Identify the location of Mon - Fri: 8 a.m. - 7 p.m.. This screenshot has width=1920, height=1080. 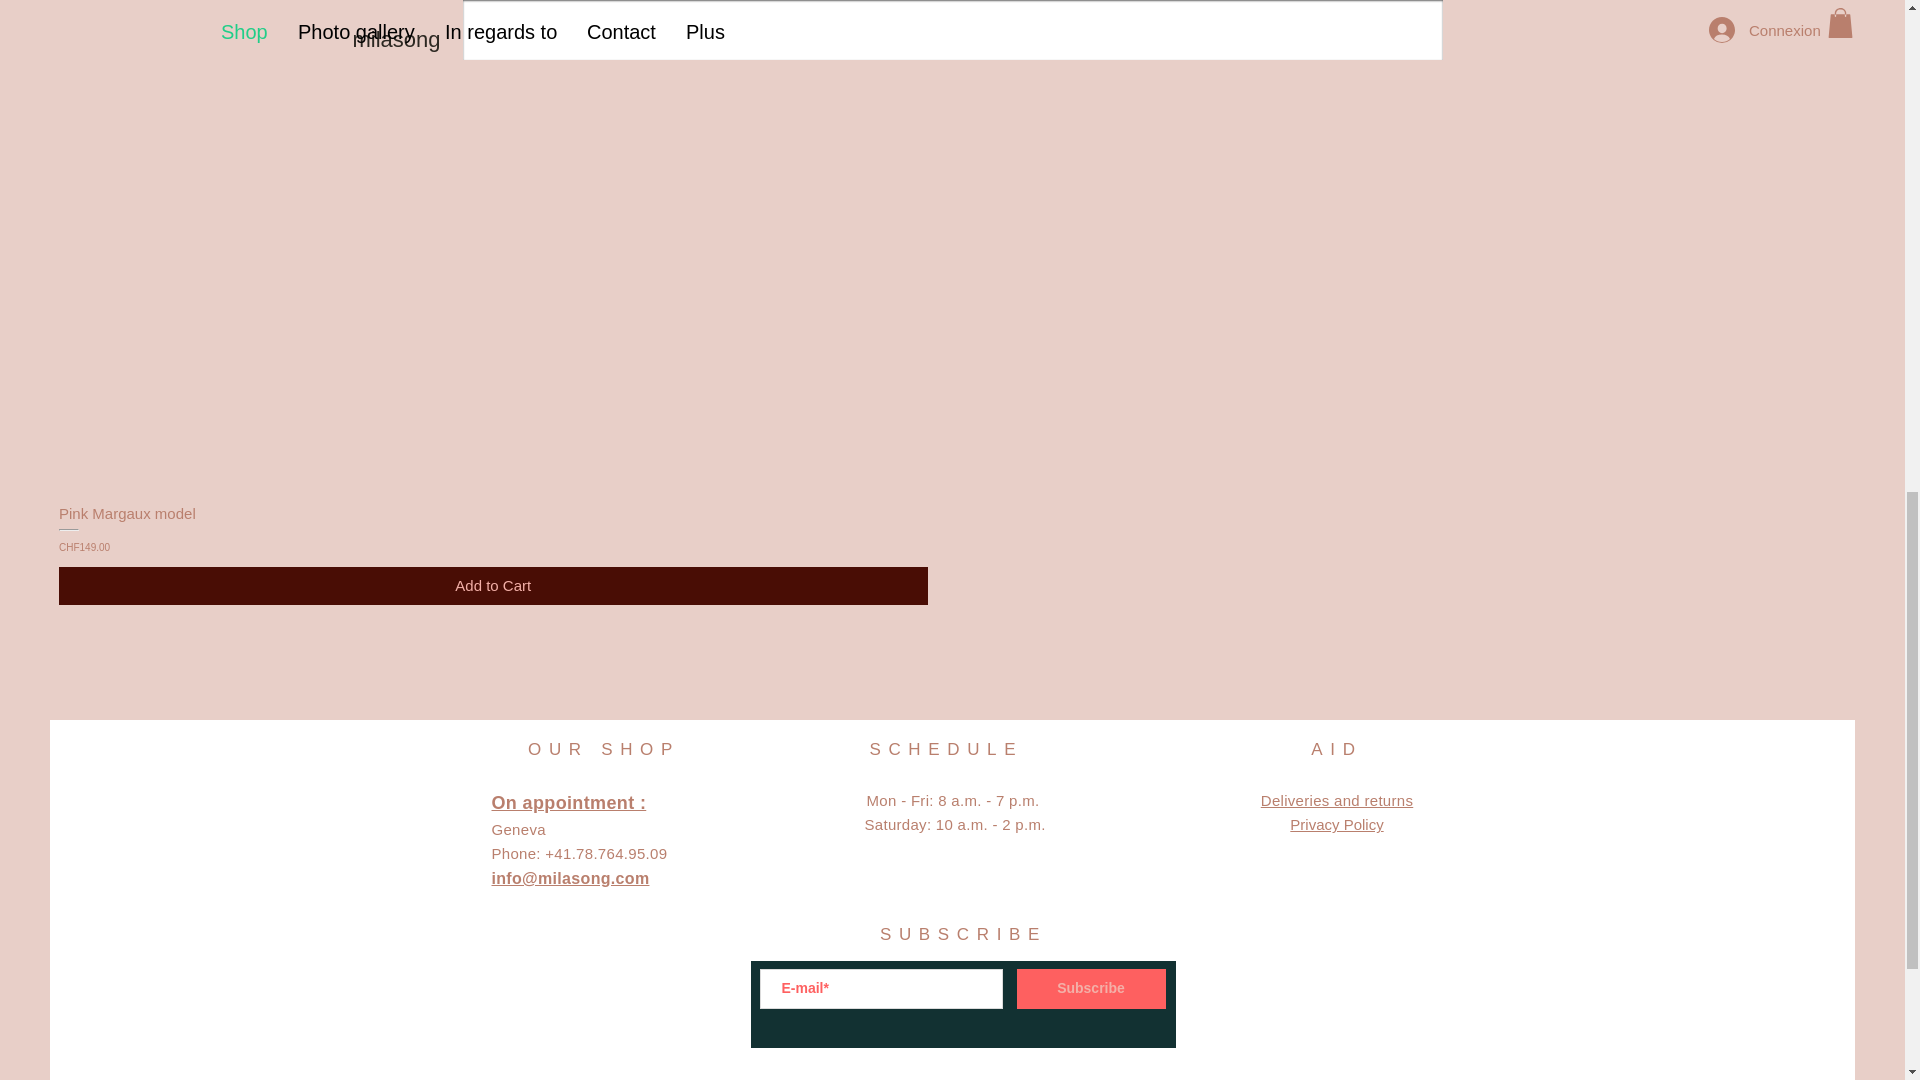
(954, 800).